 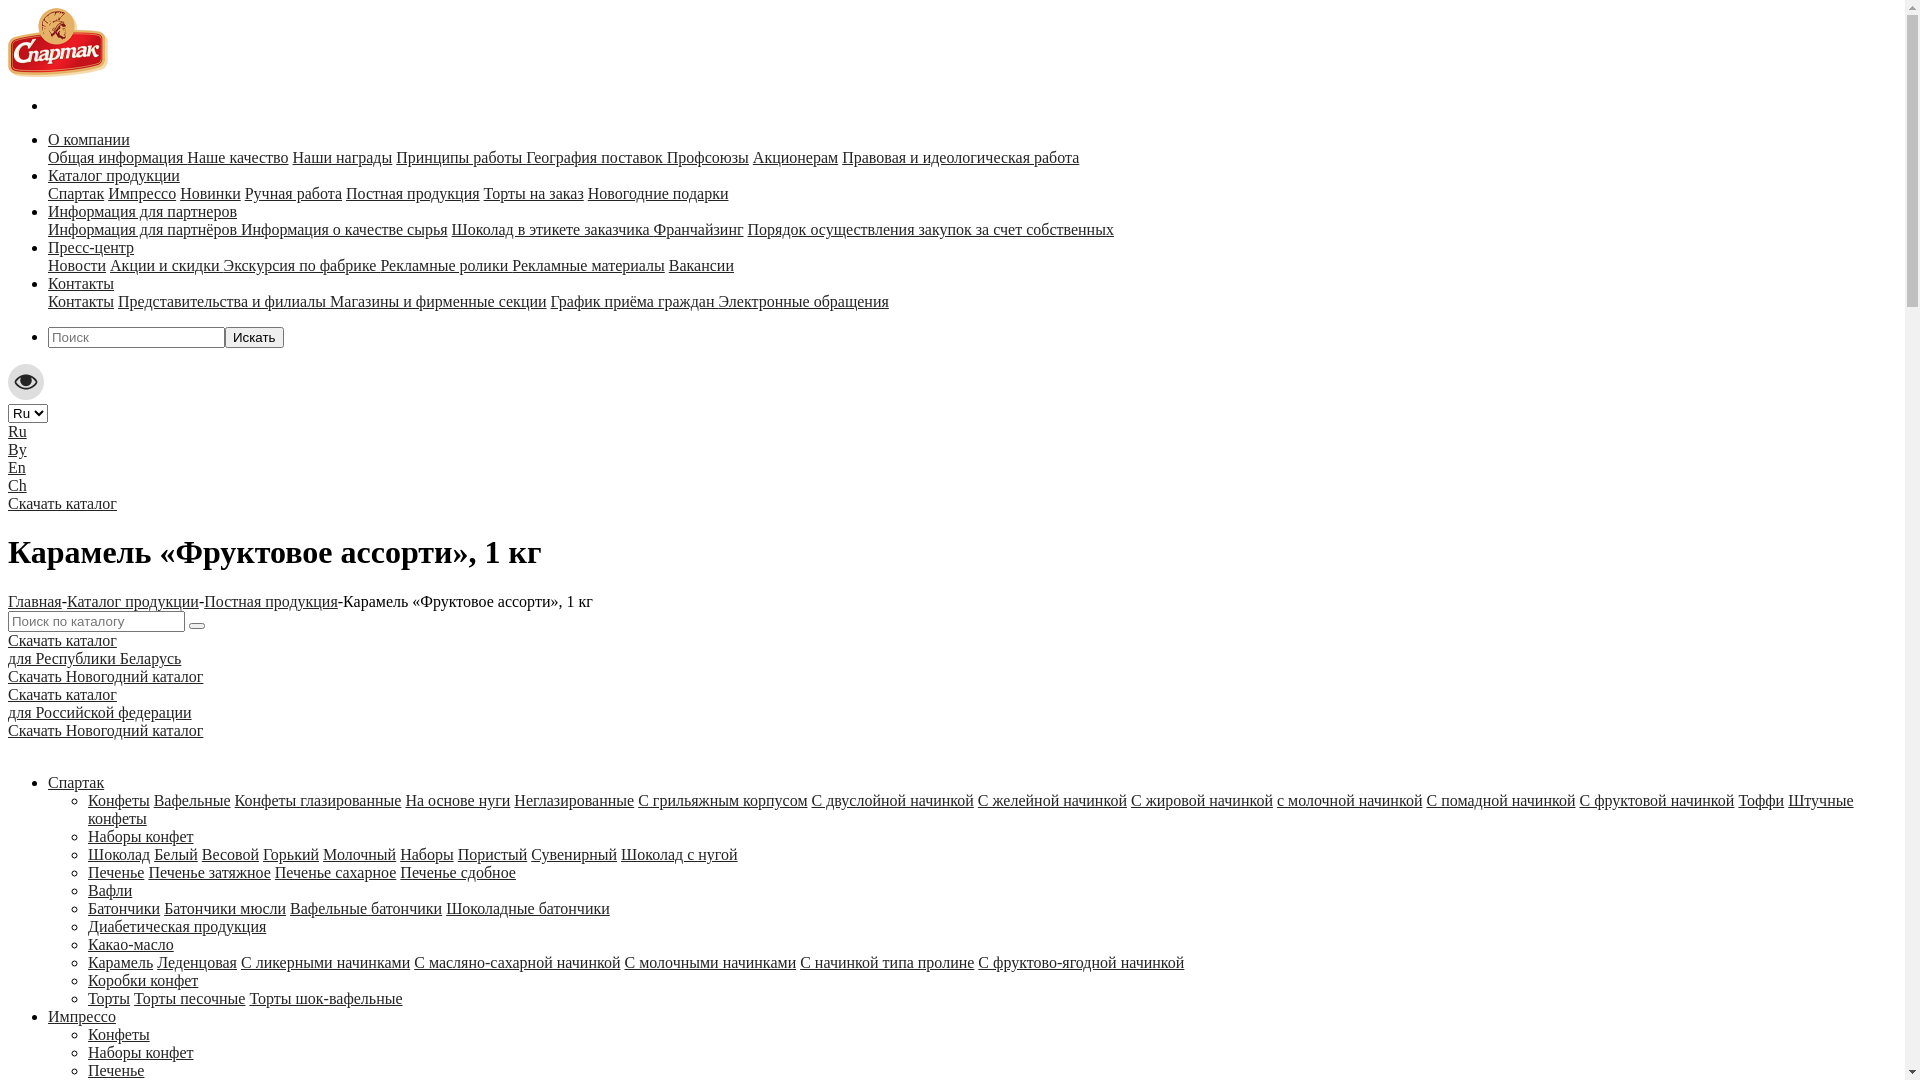 I want to click on By, so click(x=18, y=450).